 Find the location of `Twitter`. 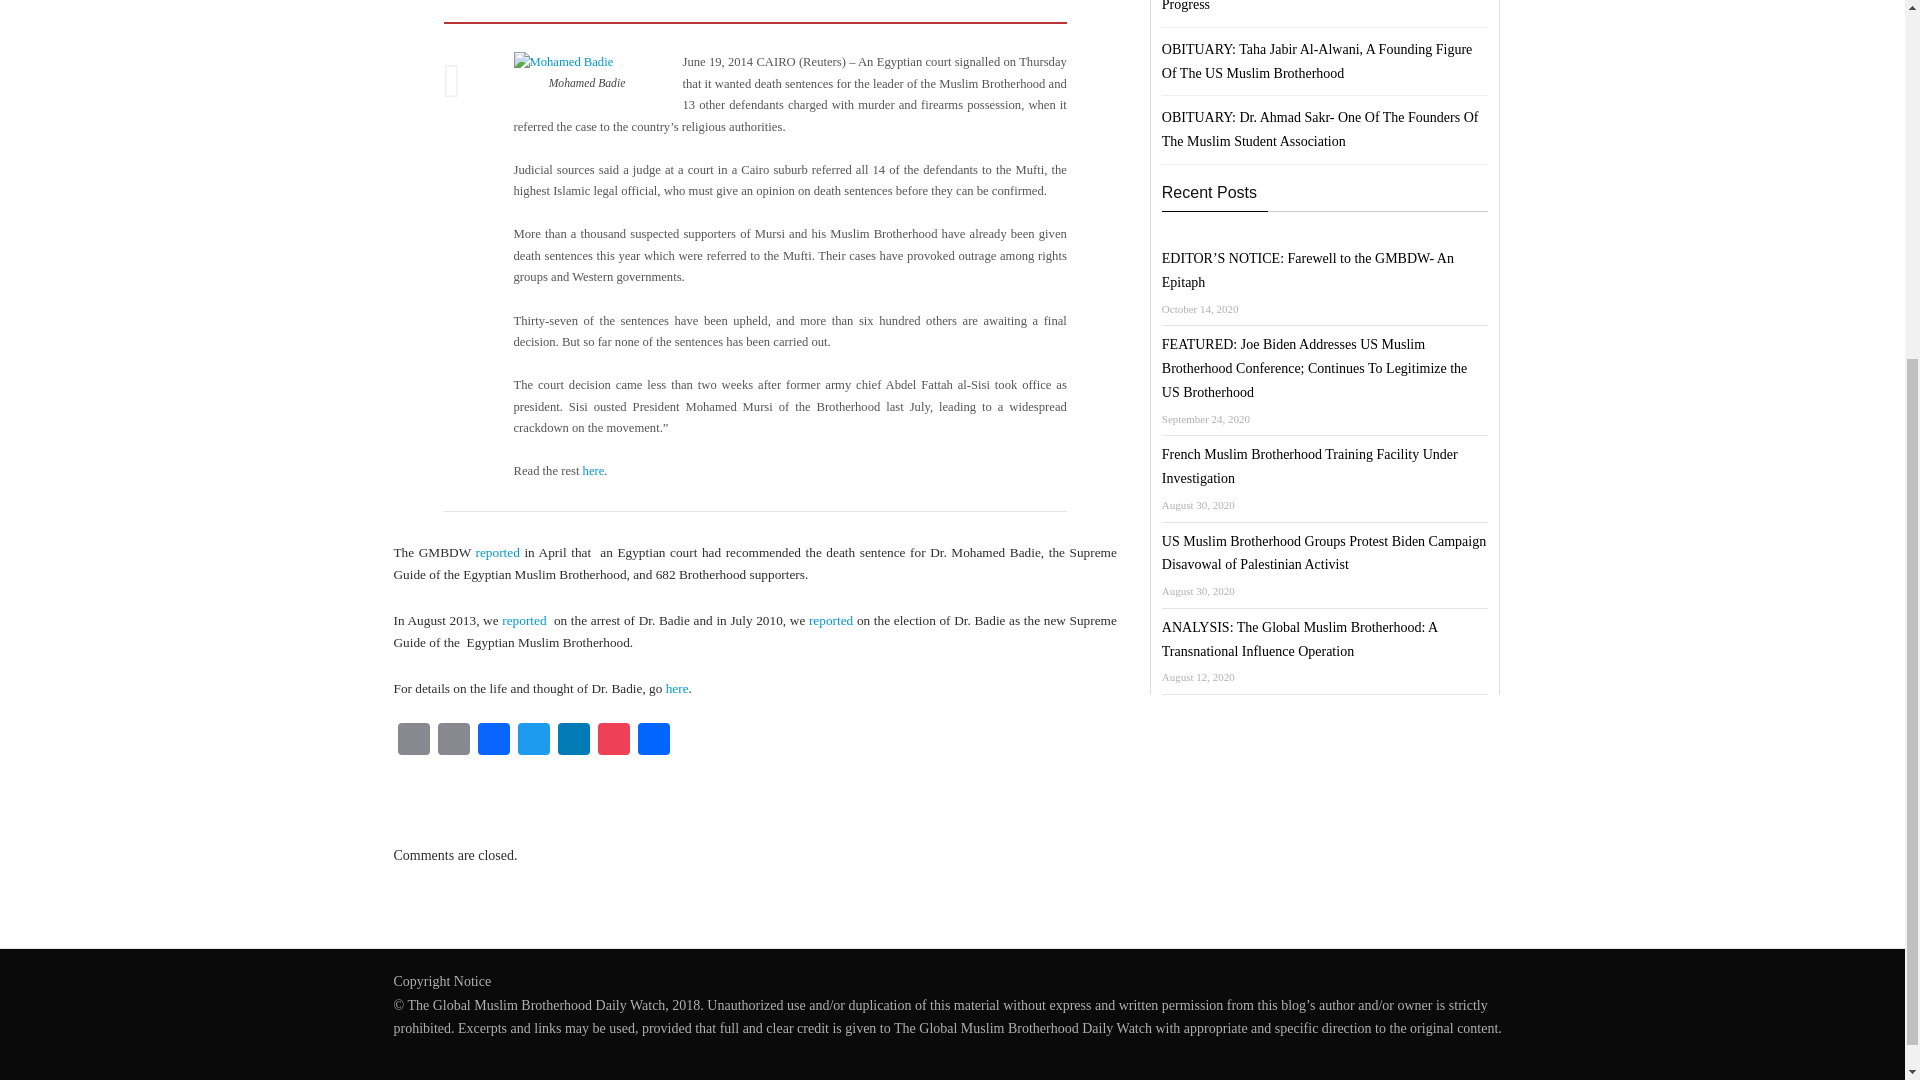

Twitter is located at coordinates (534, 741).